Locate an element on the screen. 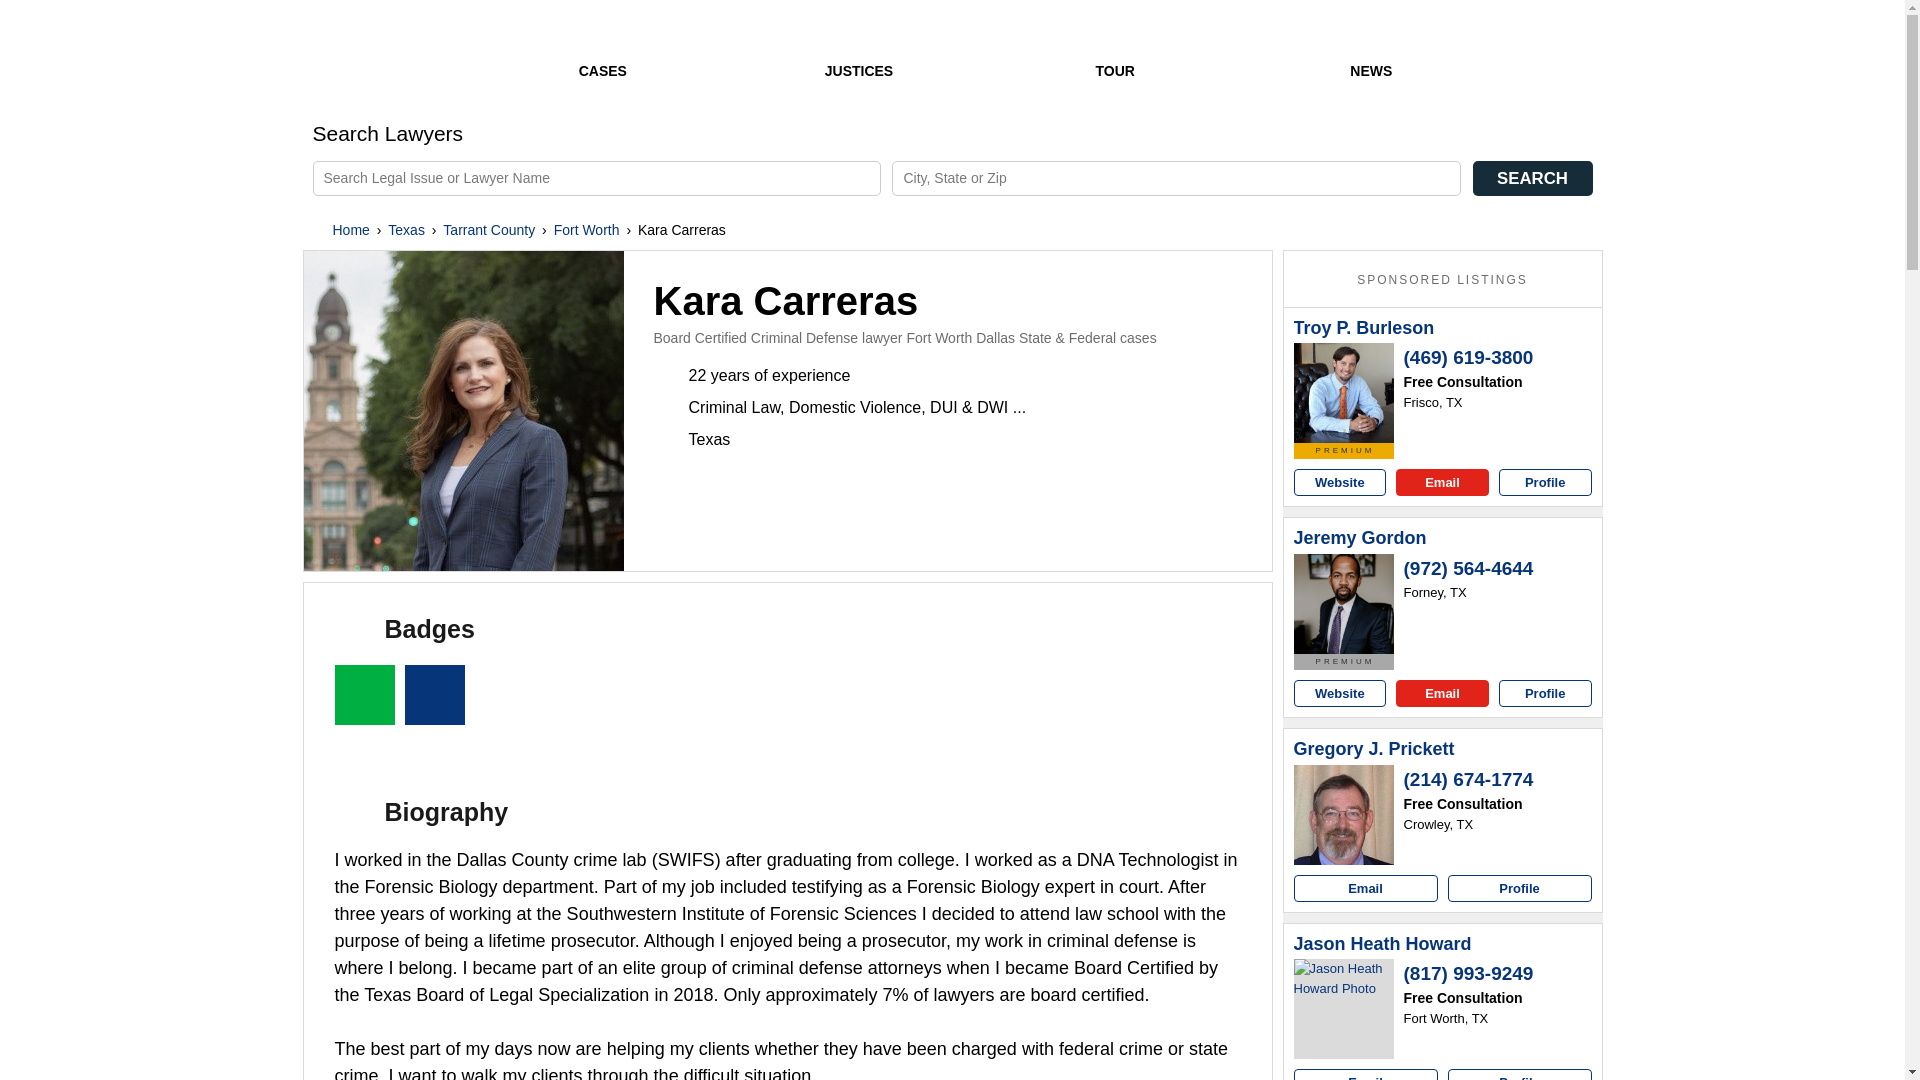 The image size is (1920, 1080). Profile is located at coordinates (1545, 482).